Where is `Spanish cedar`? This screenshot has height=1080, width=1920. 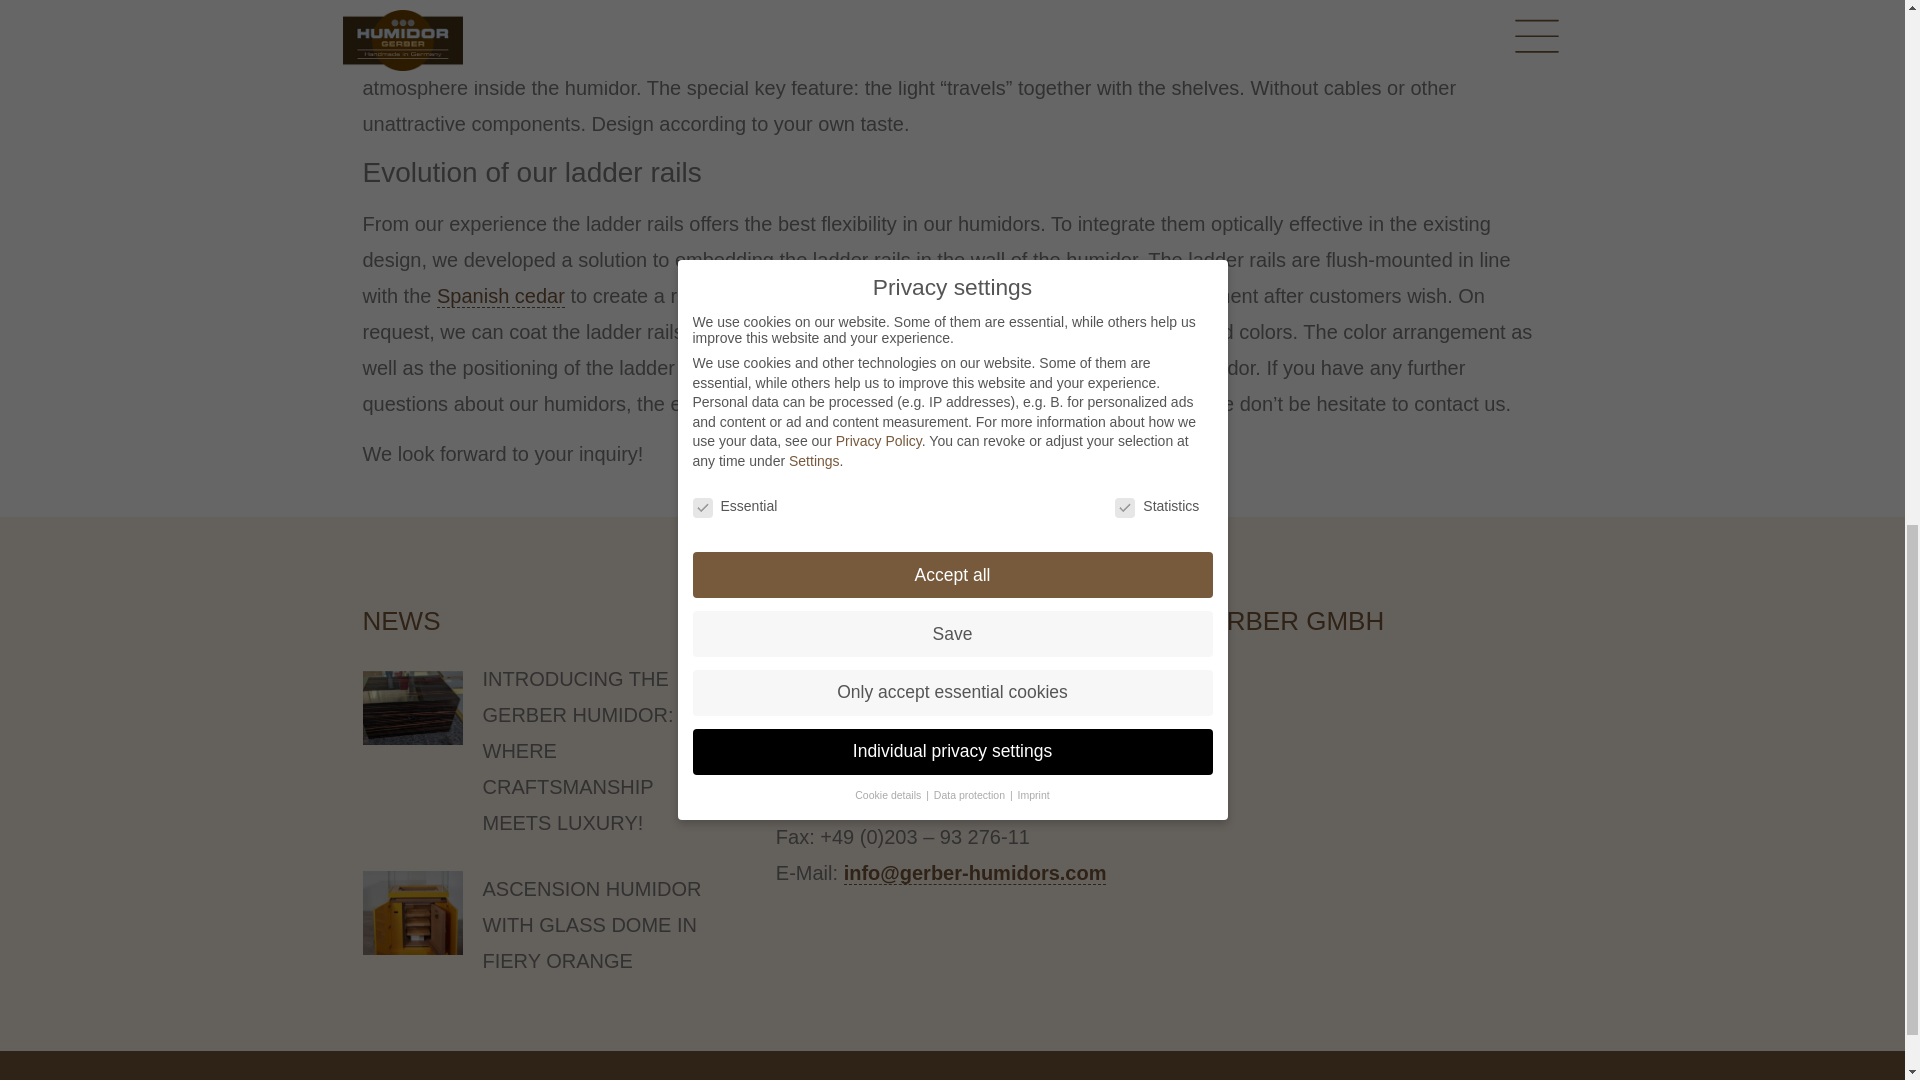 Spanish cedar is located at coordinates (500, 296).